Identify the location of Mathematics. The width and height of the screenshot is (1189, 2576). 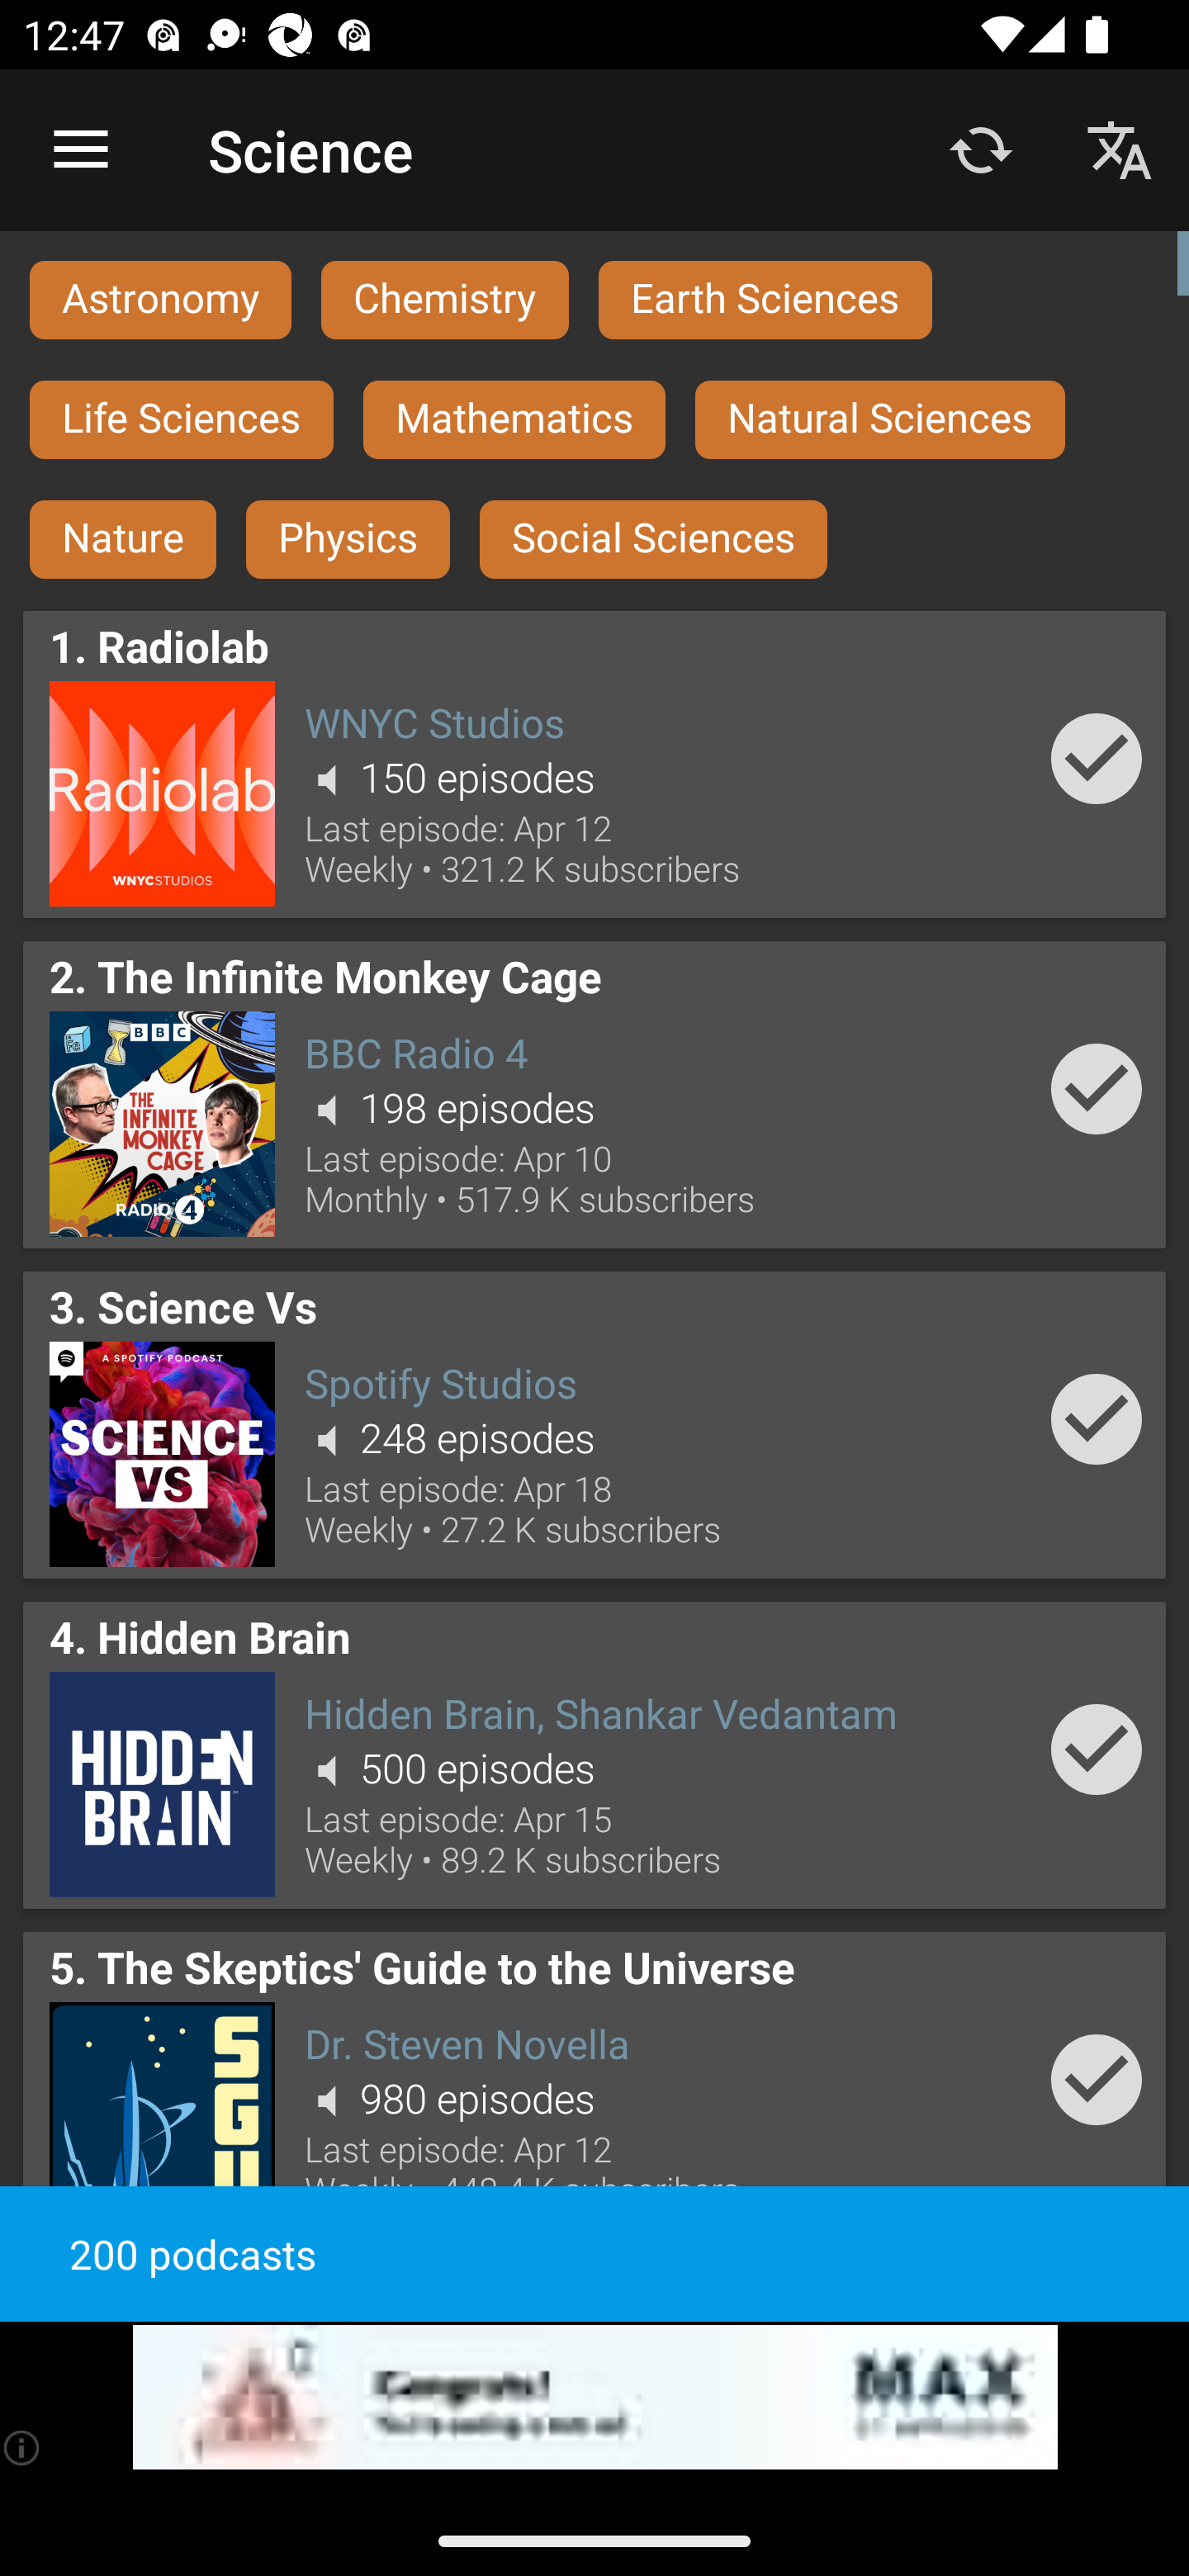
(514, 419).